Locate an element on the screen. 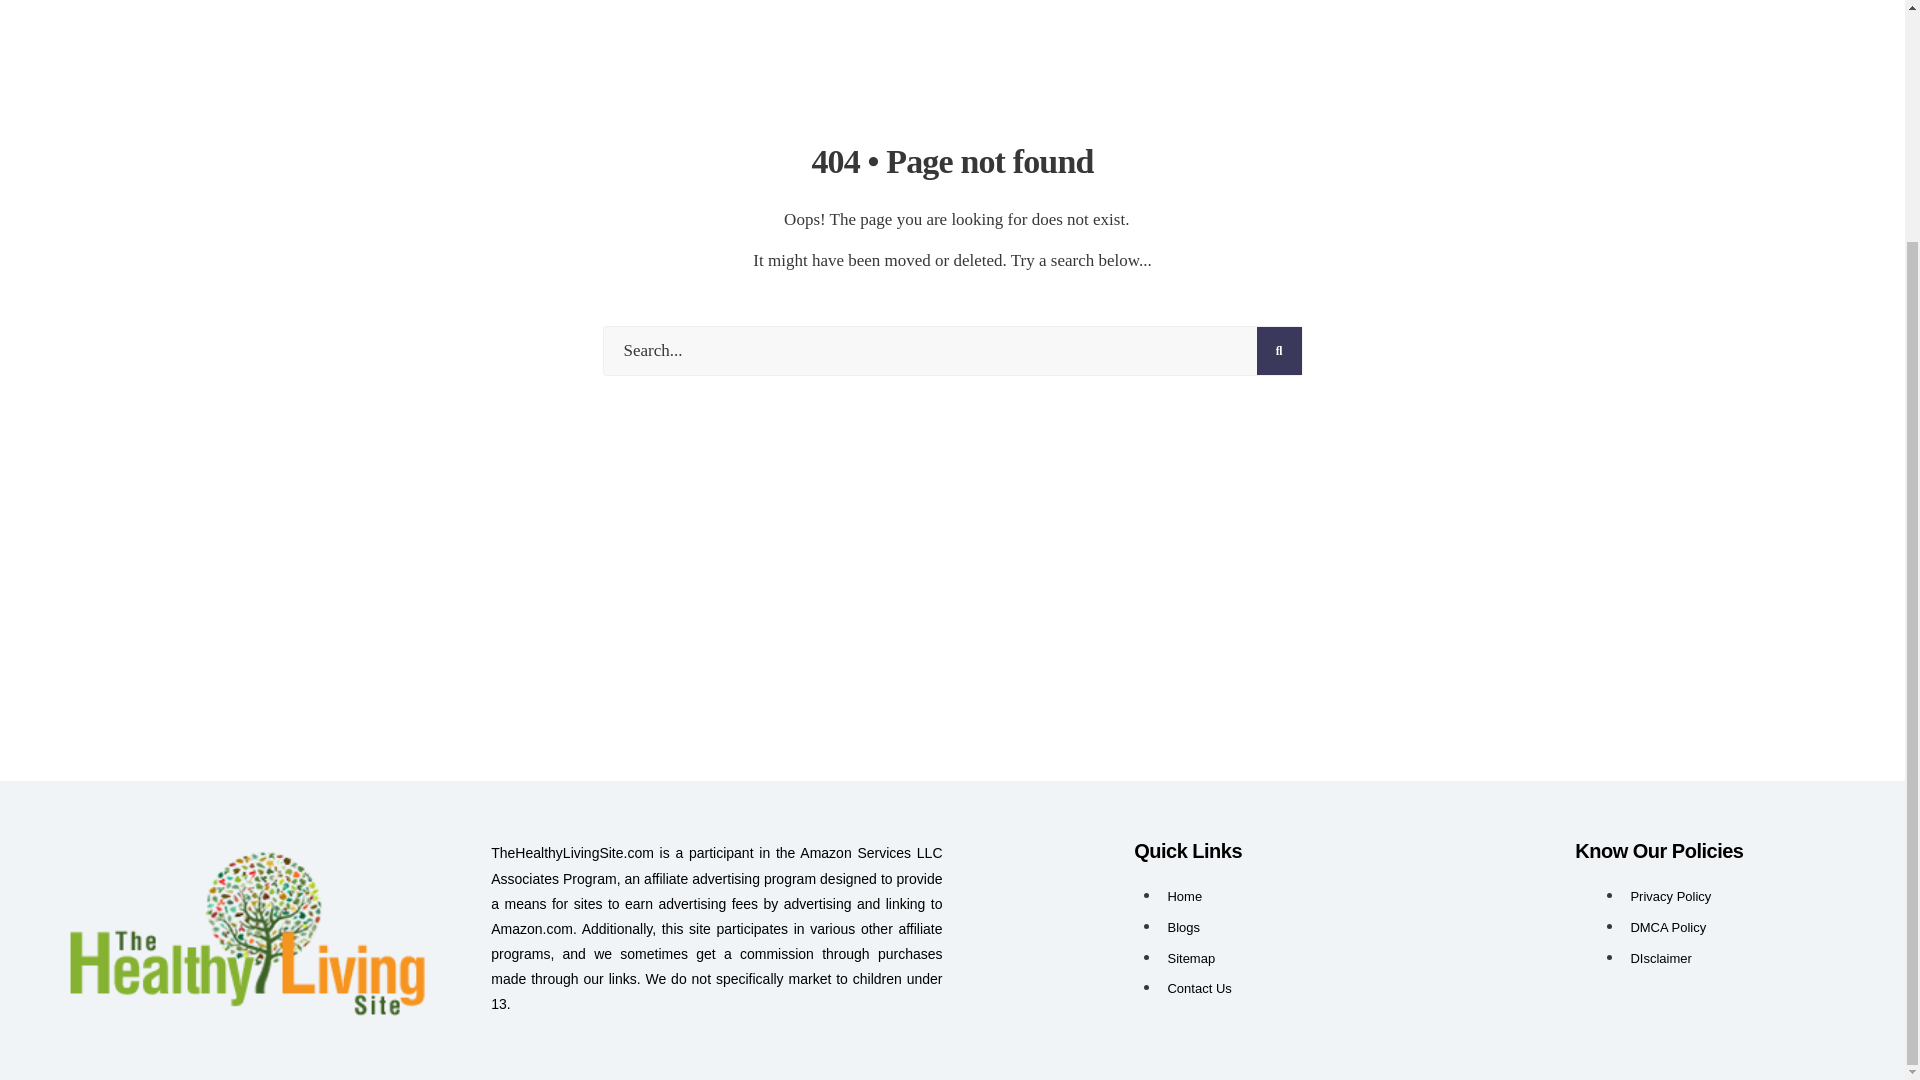 This screenshot has height=1080, width=1920. Privacy Policy is located at coordinates (1670, 896).